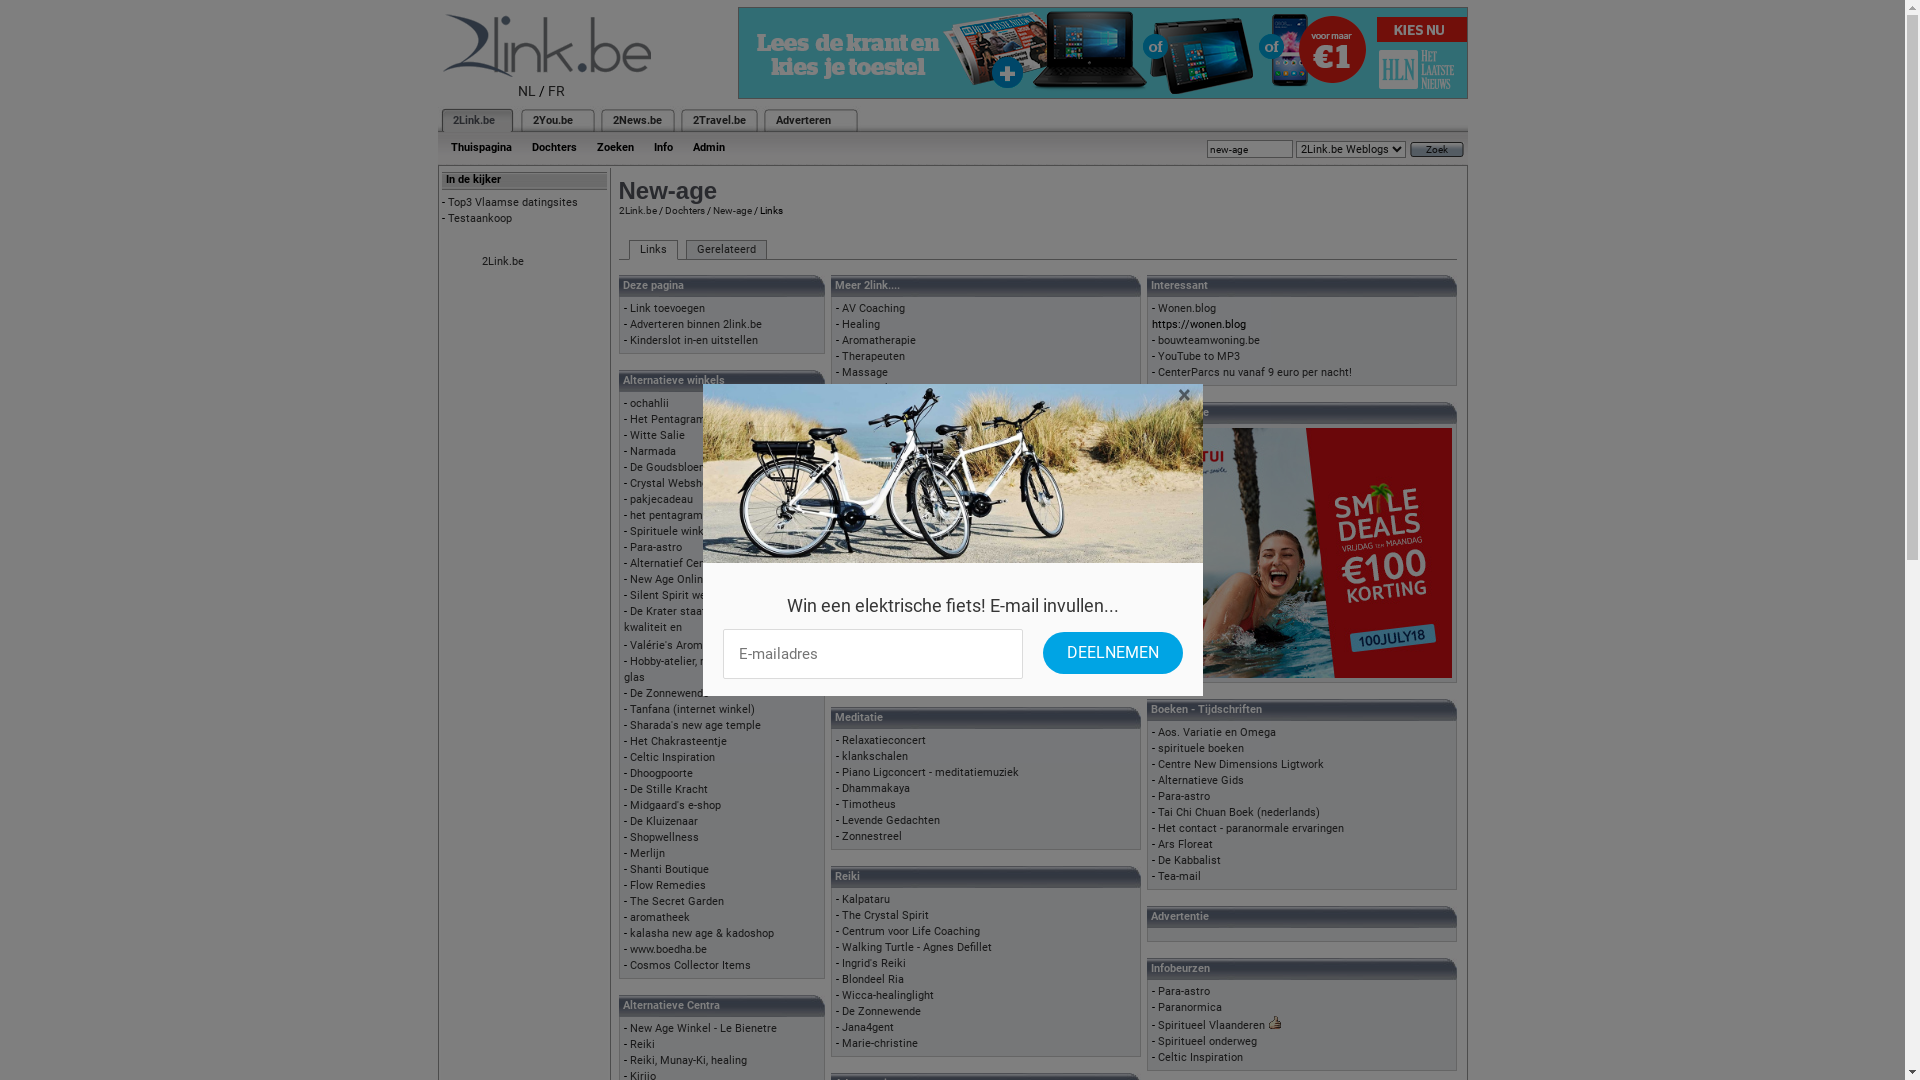 This screenshot has height=1080, width=1920. Describe the element at coordinates (1187, 308) in the screenshot. I see `Wonen.blog` at that location.